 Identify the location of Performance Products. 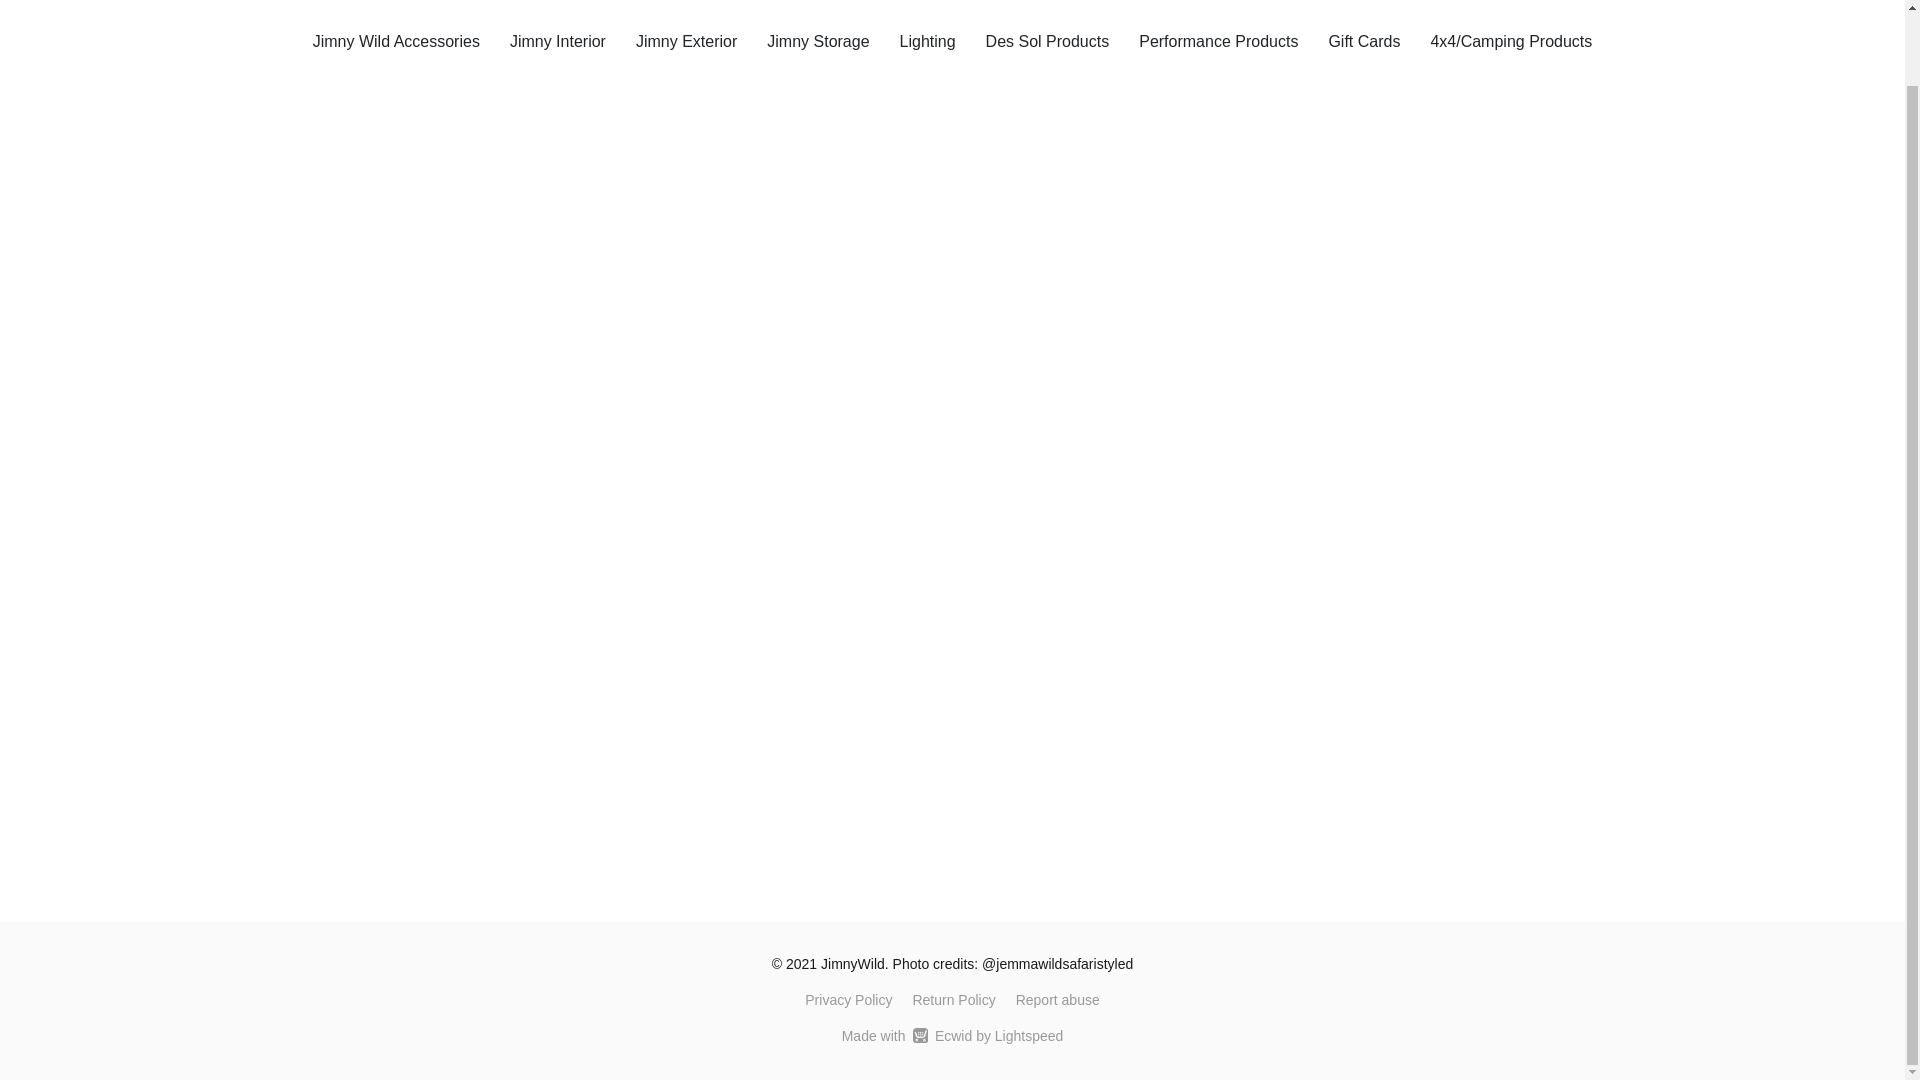
(1218, 41).